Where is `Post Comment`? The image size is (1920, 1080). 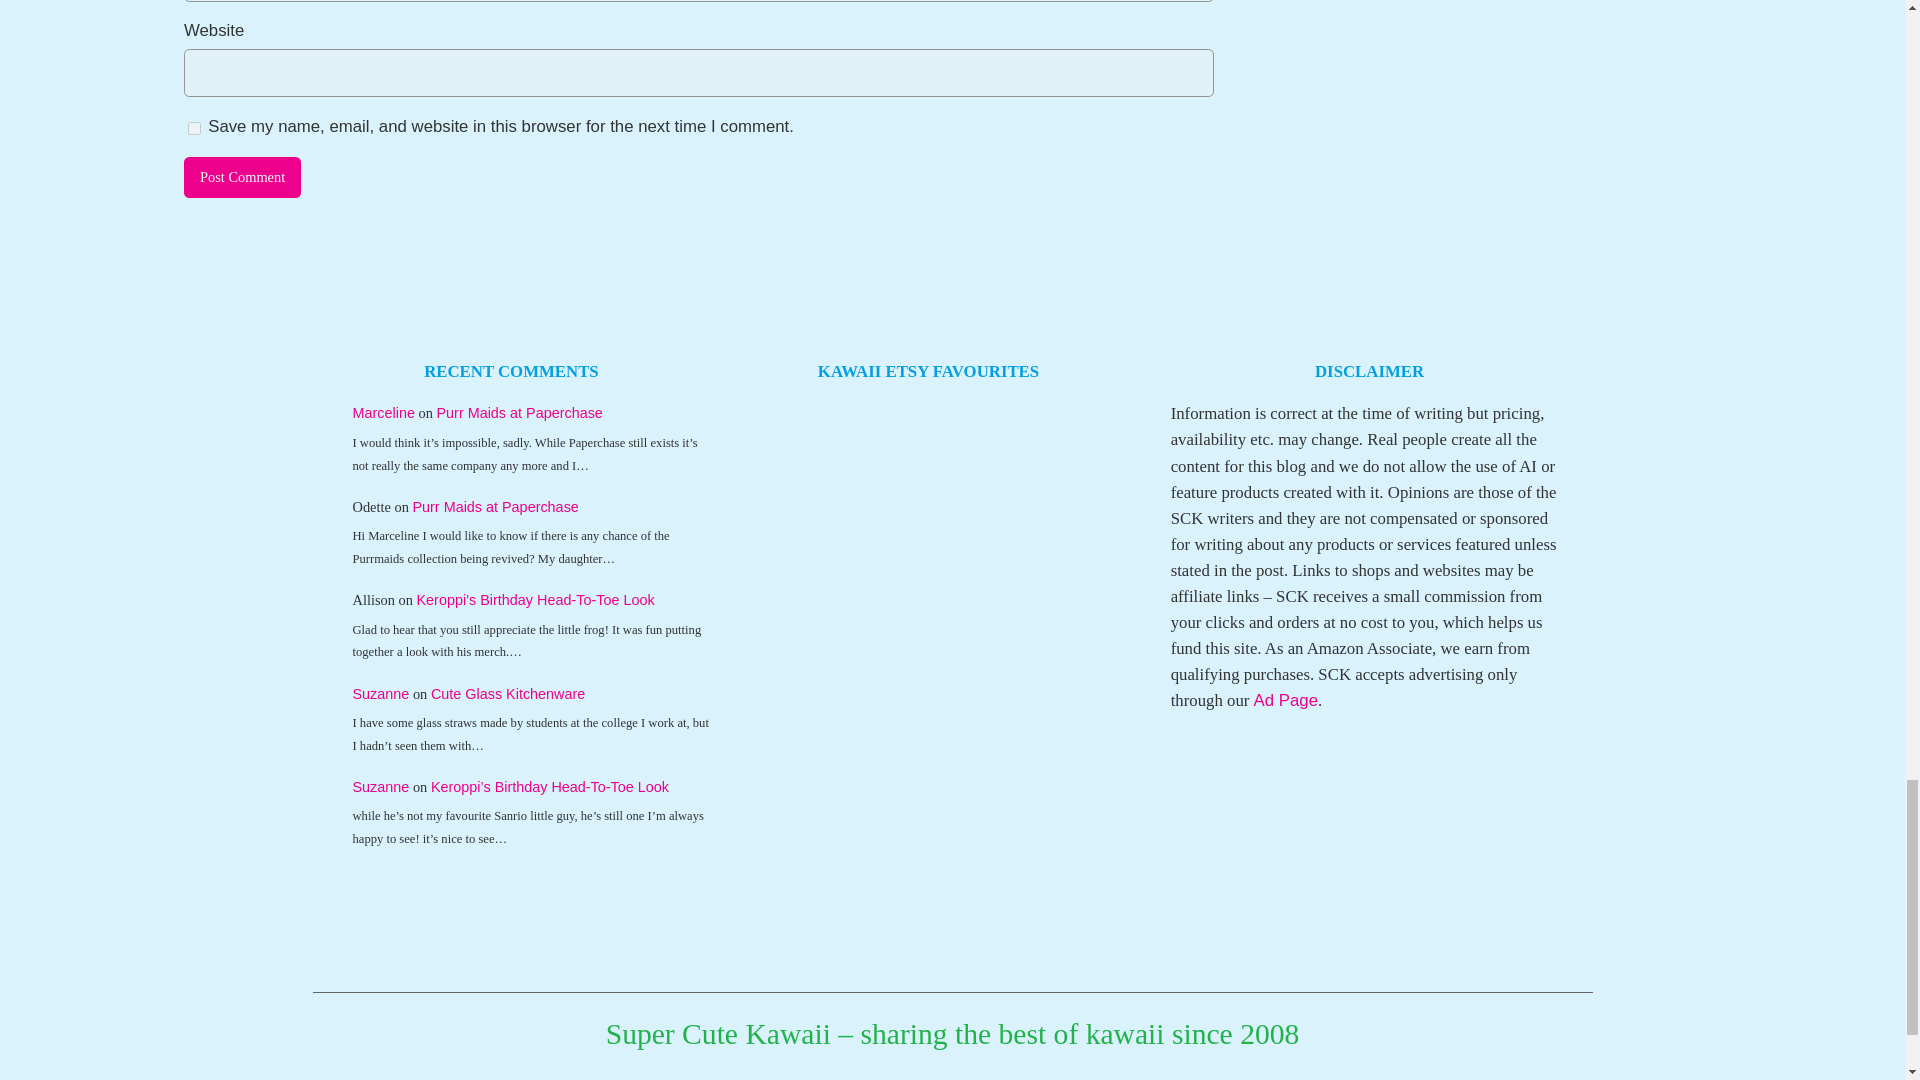
Post Comment is located at coordinates (242, 177).